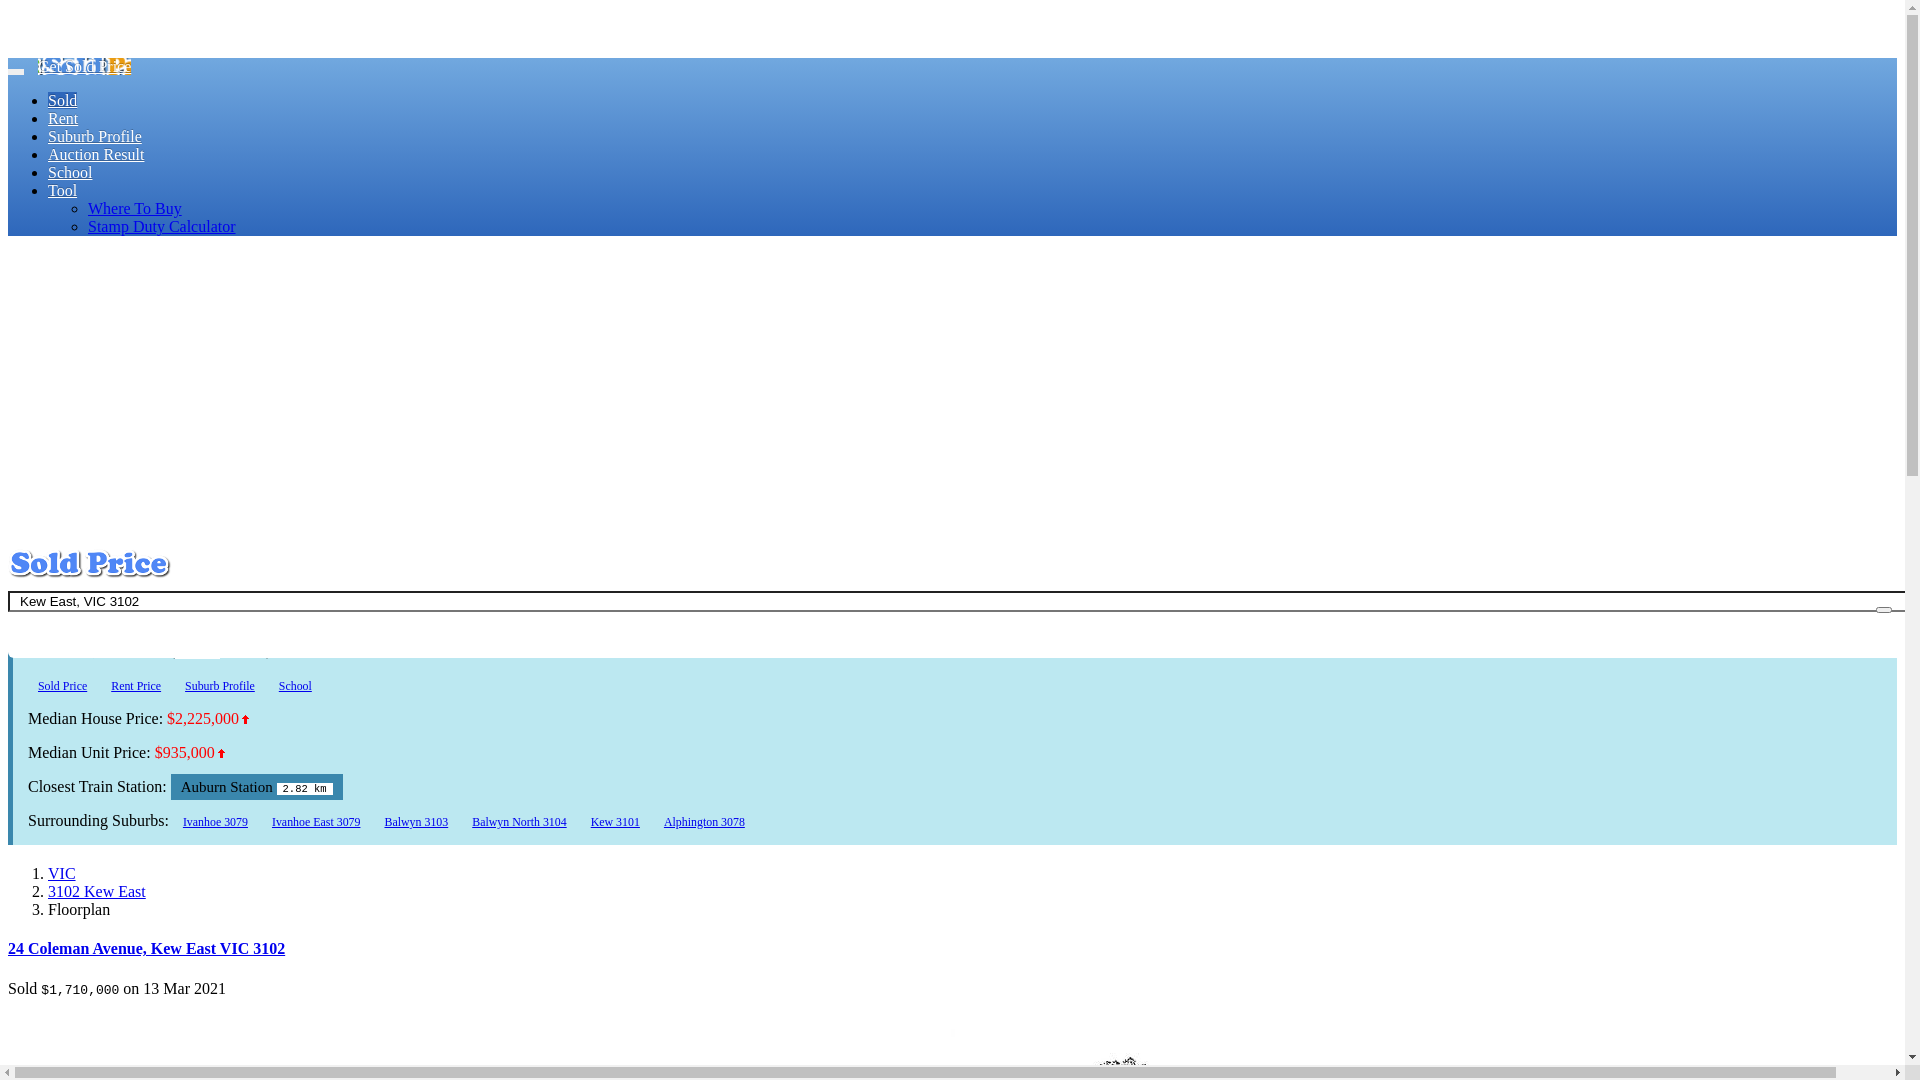  What do you see at coordinates (216, 822) in the screenshot?
I see `Ivanhoe 3079` at bounding box center [216, 822].